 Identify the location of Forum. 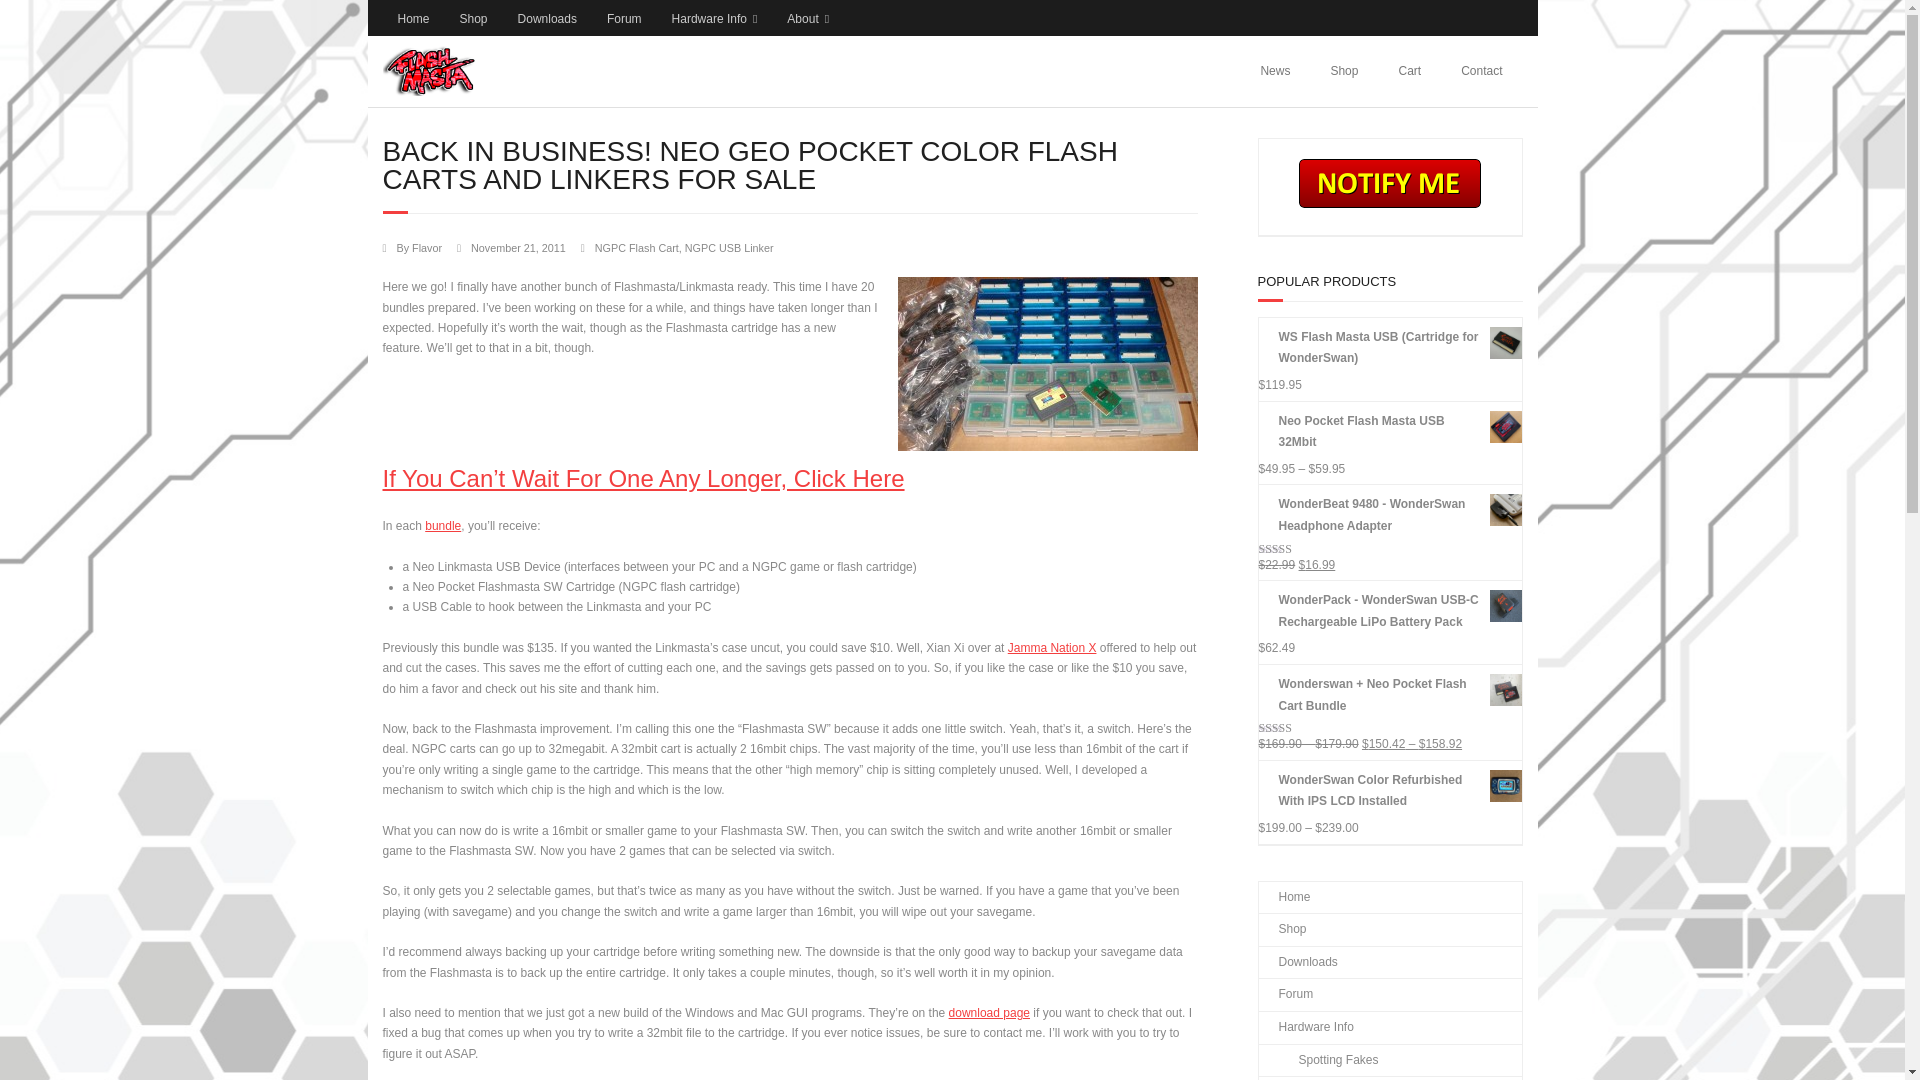
(624, 18).